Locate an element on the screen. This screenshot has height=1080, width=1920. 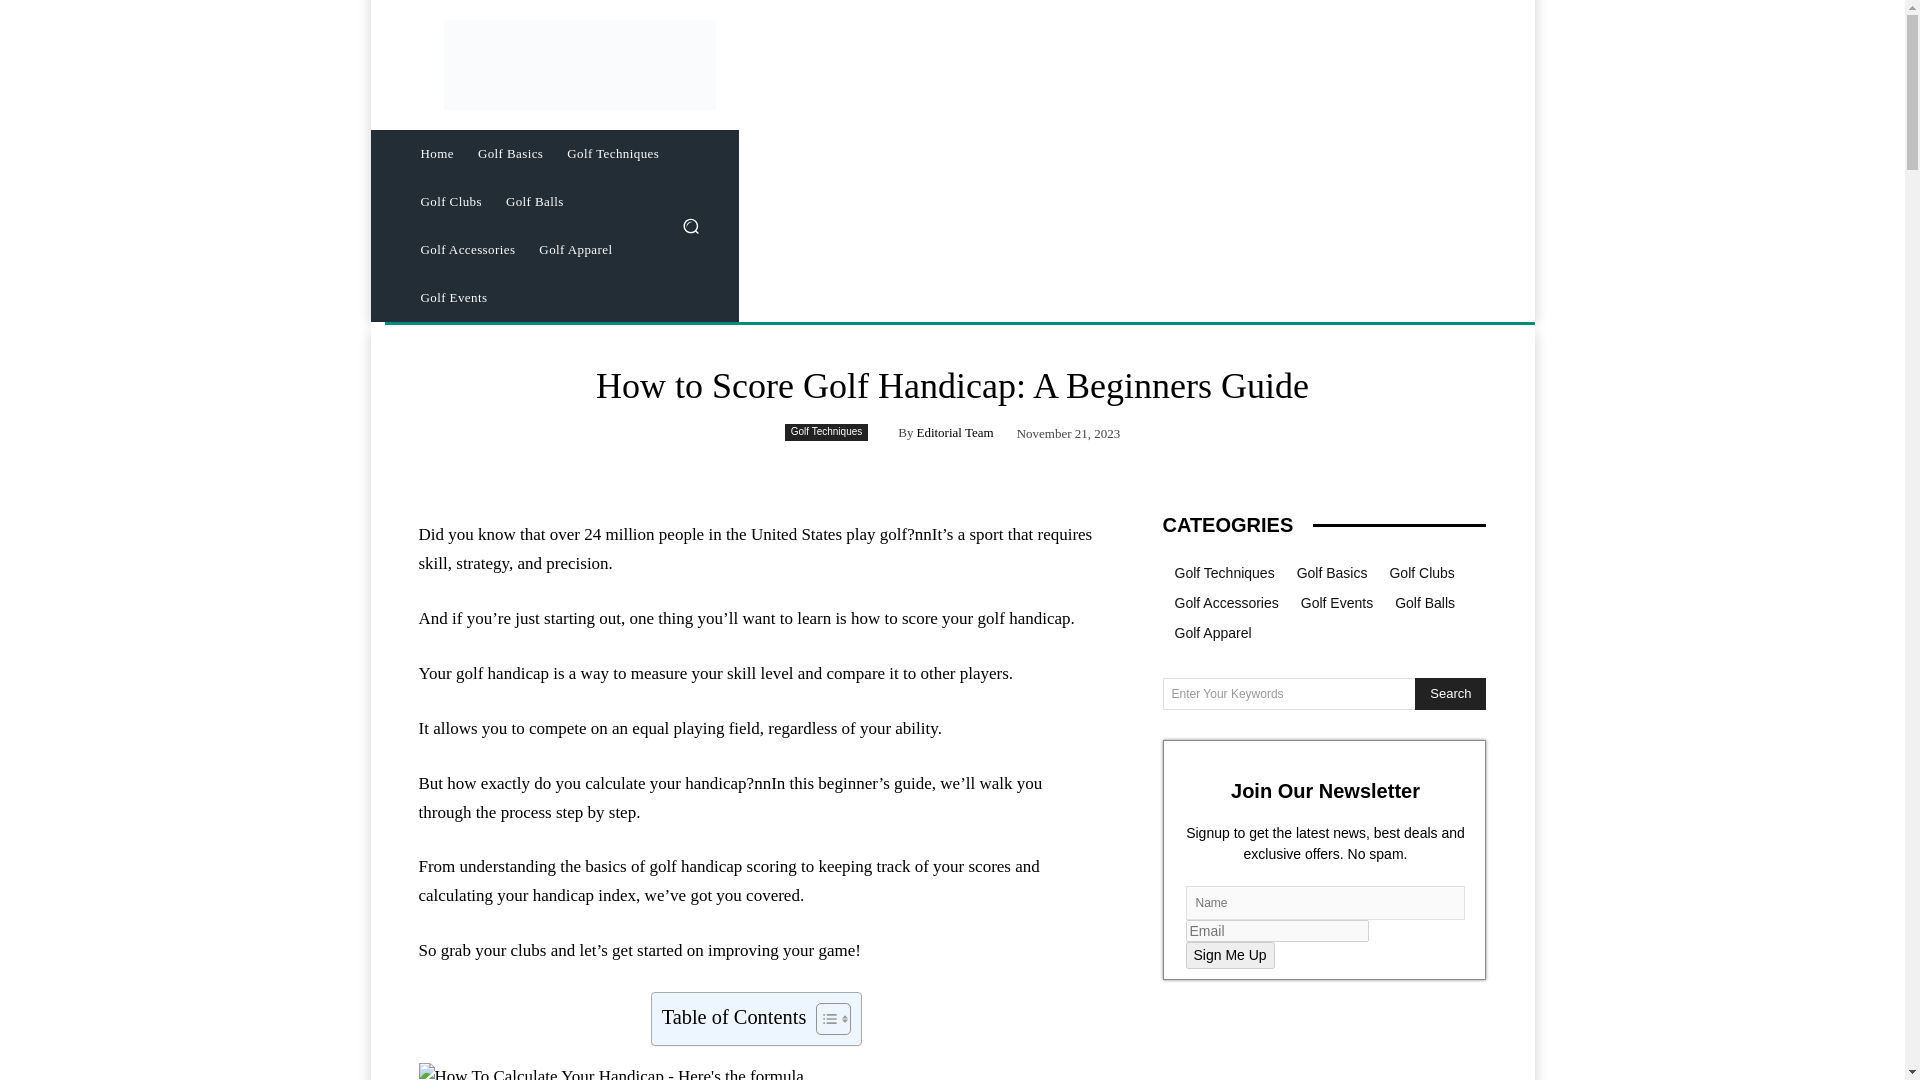
Golf Techniques is located at coordinates (612, 154).